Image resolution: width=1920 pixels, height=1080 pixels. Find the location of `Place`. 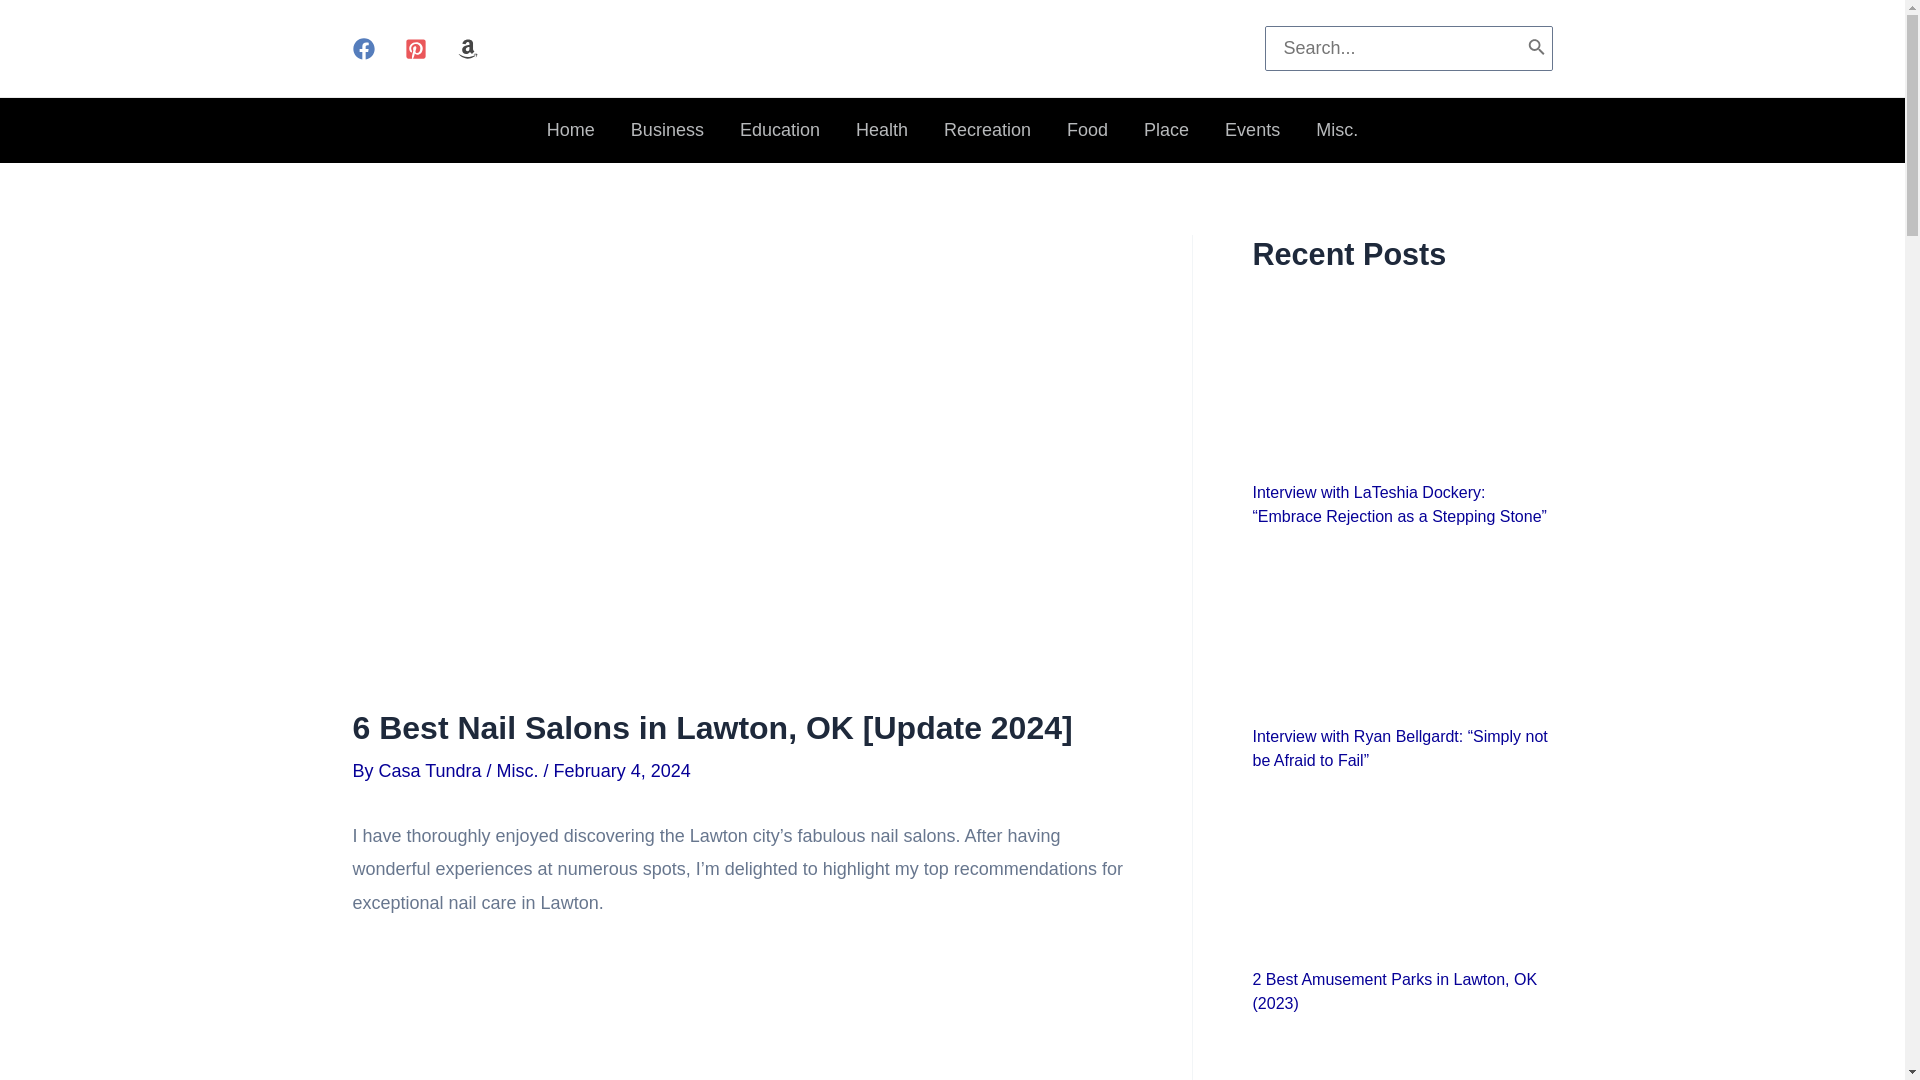

Place is located at coordinates (1166, 130).